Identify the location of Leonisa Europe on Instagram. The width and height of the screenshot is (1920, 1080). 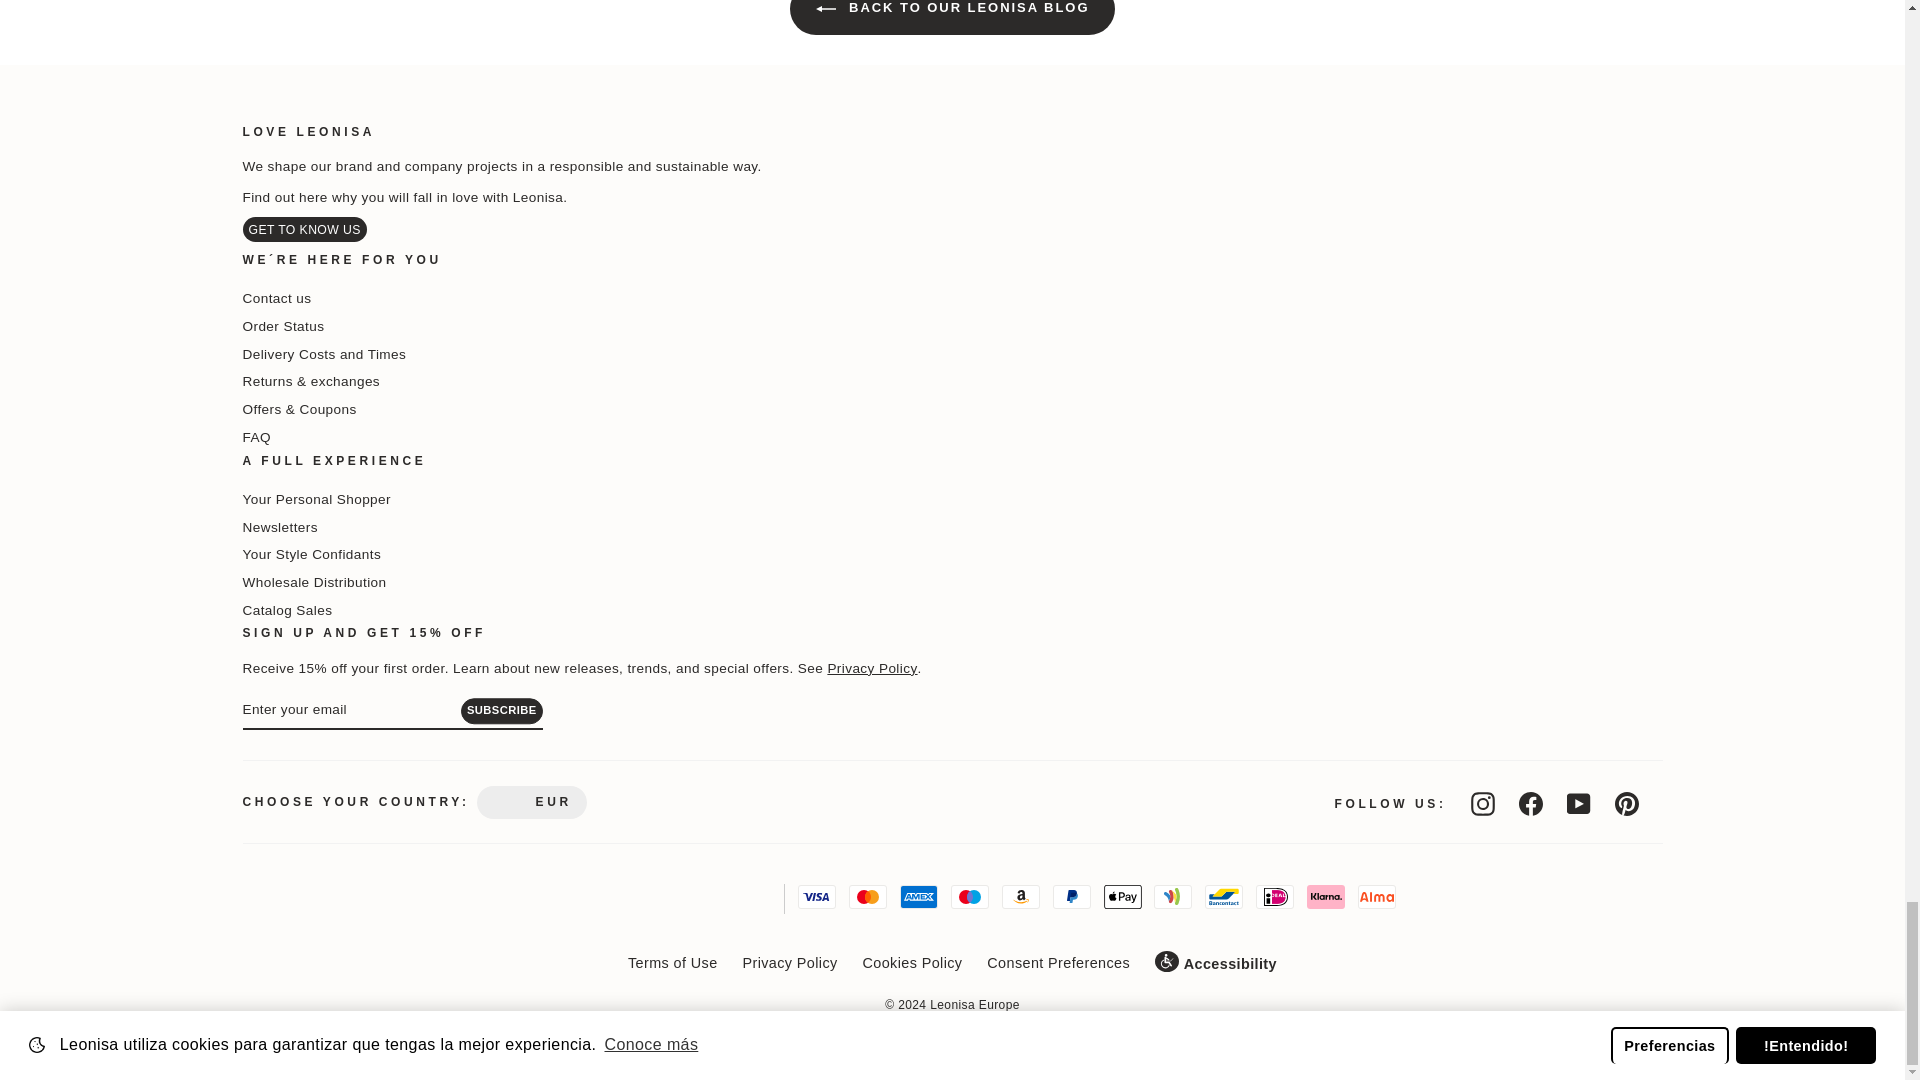
(1482, 804).